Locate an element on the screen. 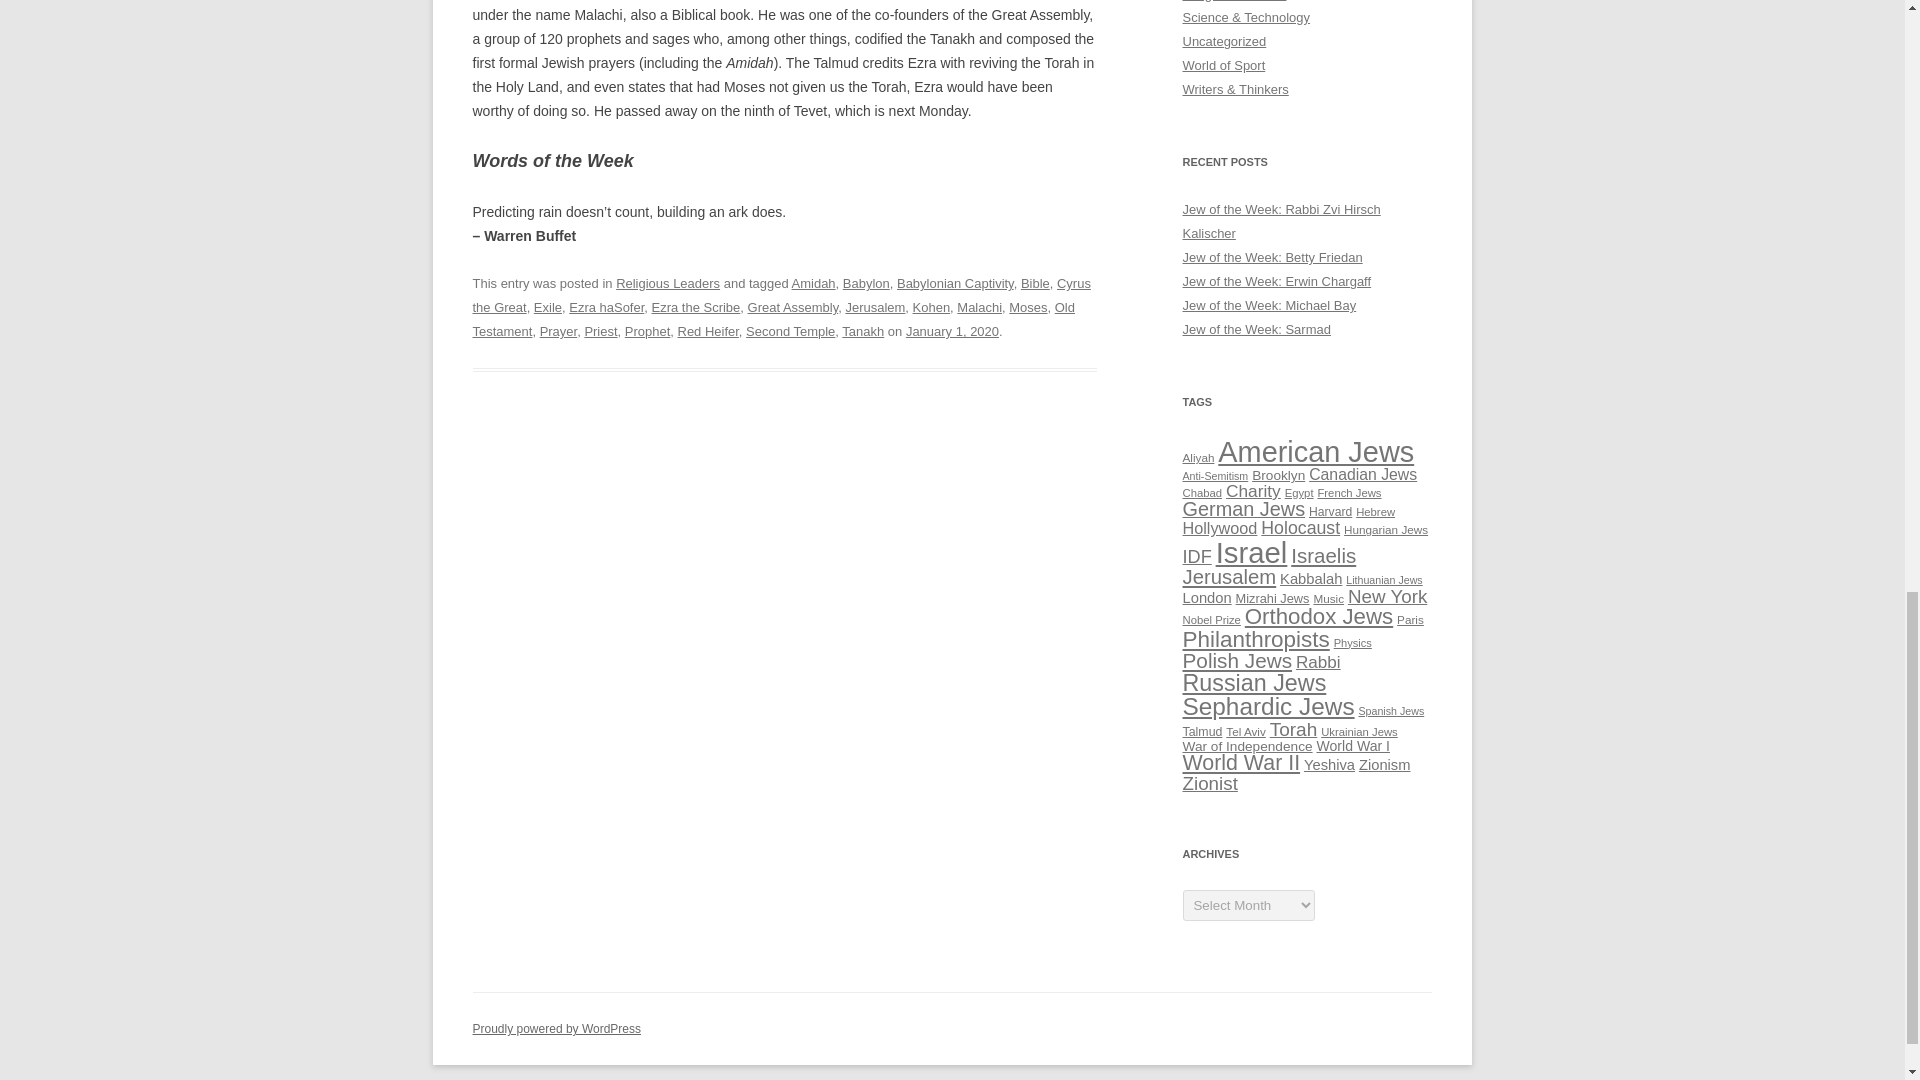  January 1, 2020 is located at coordinates (952, 332).